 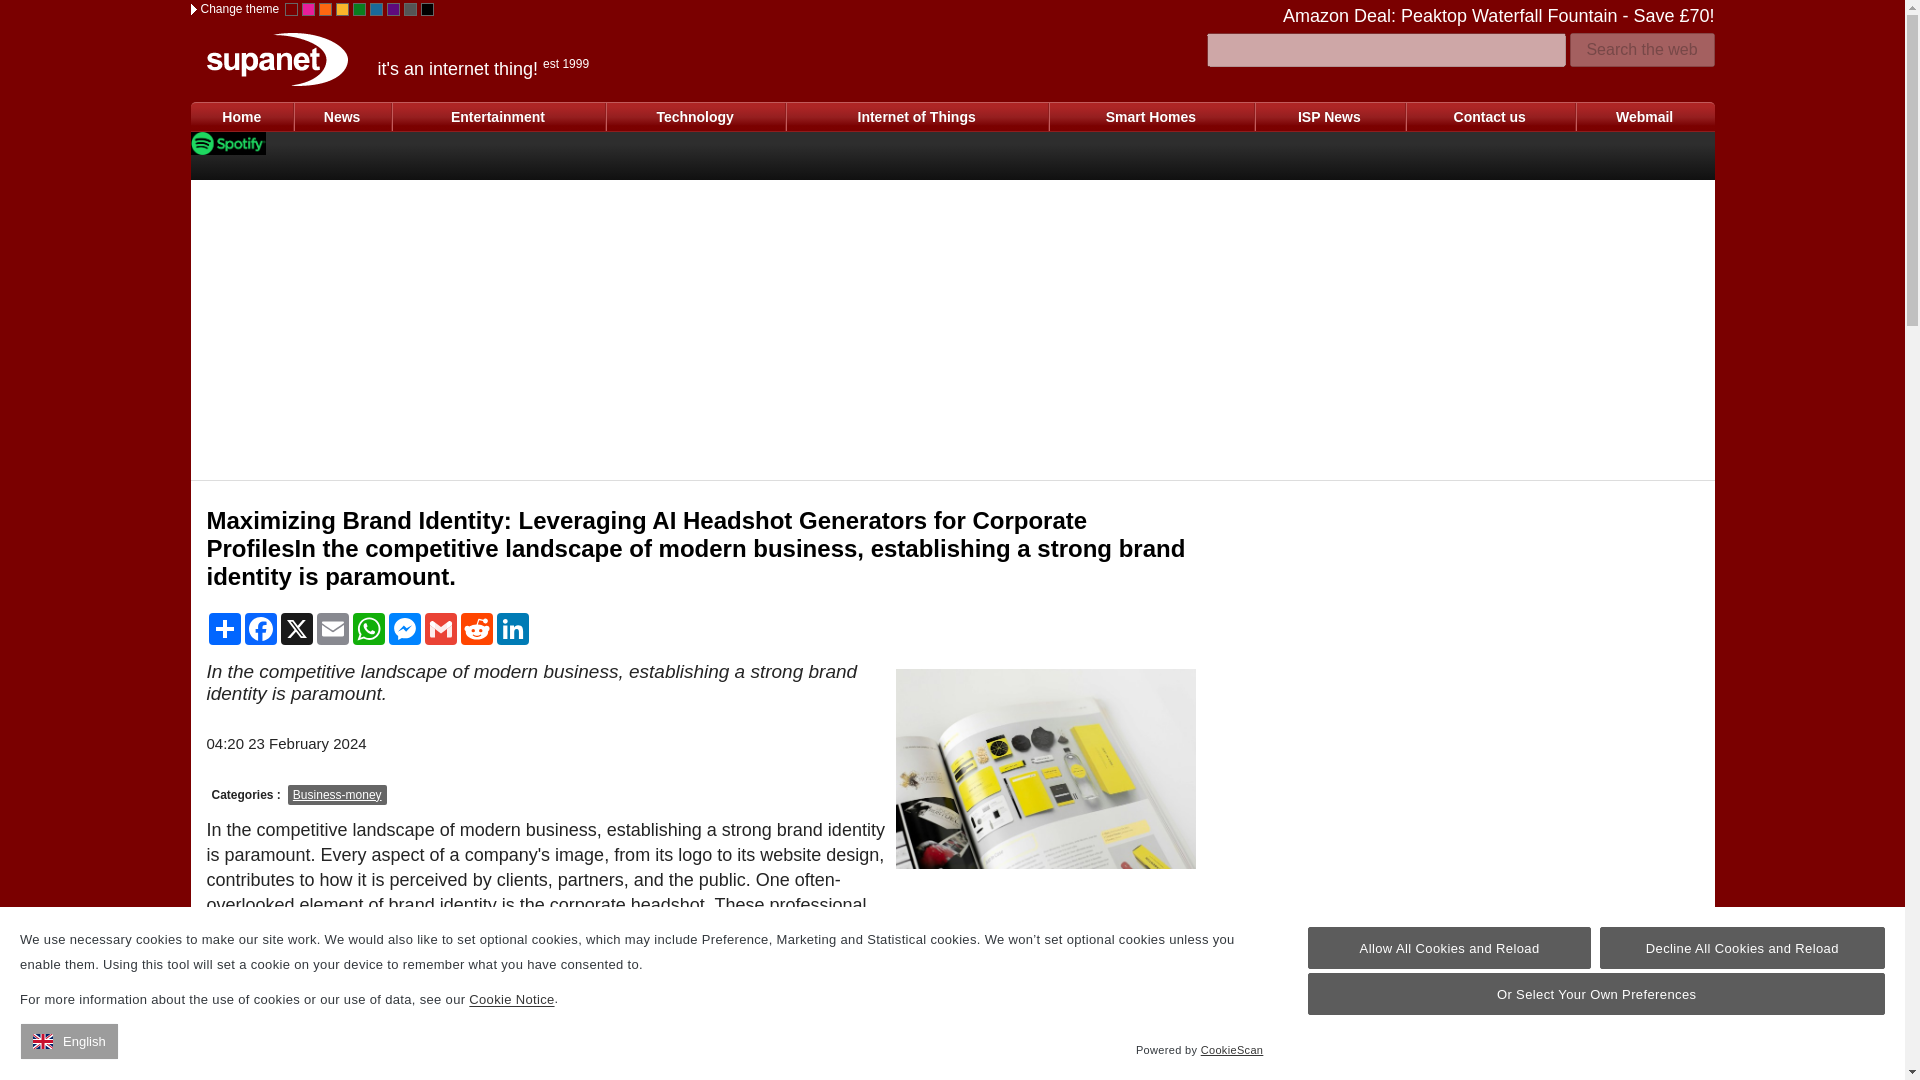 What do you see at coordinates (498, 116) in the screenshot?
I see `Entertainment` at bounding box center [498, 116].